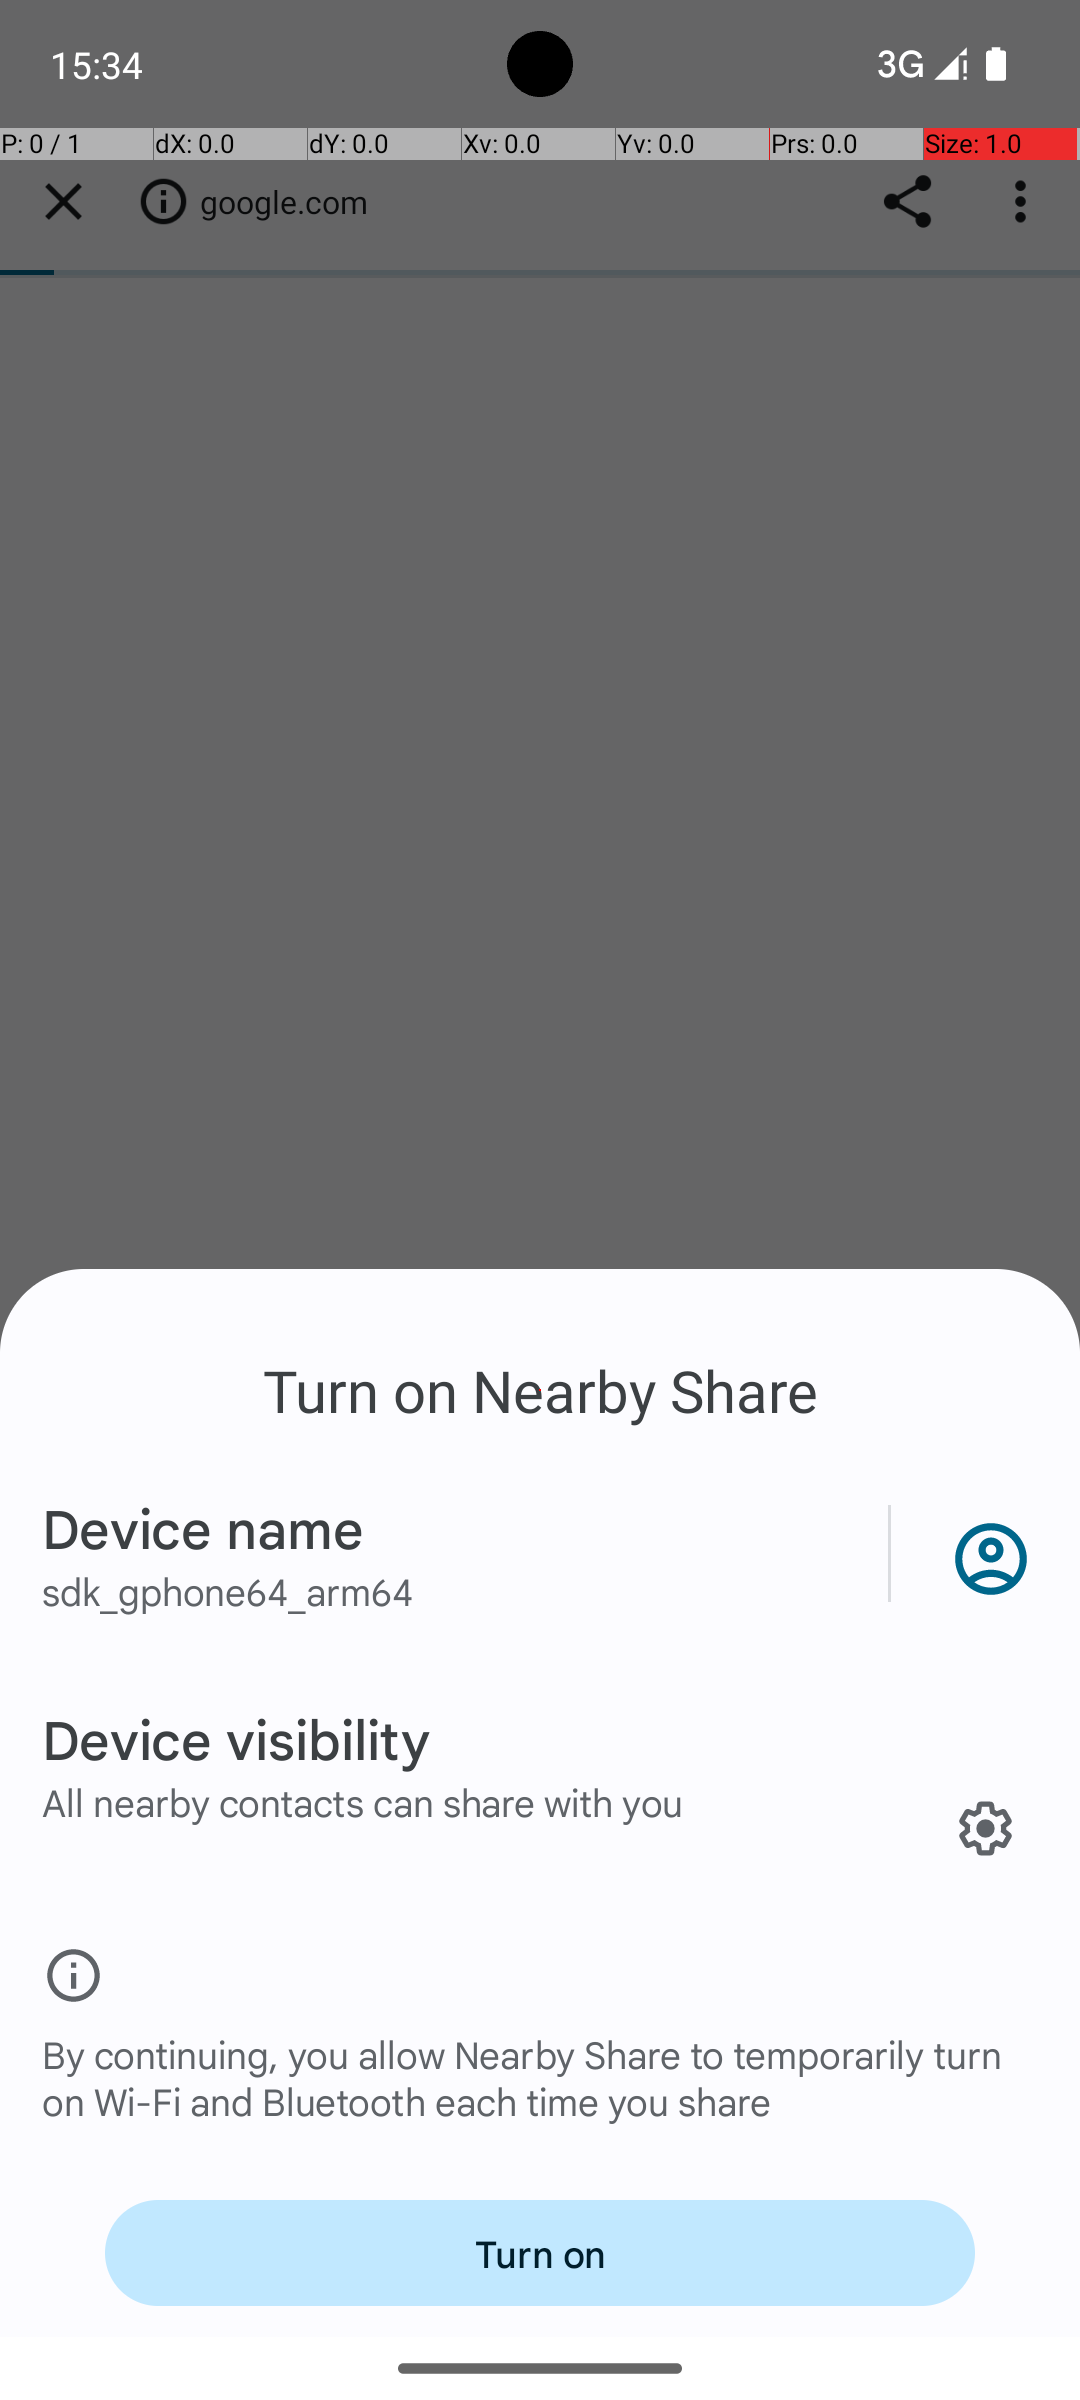  I want to click on Device name, so click(203, 1528).